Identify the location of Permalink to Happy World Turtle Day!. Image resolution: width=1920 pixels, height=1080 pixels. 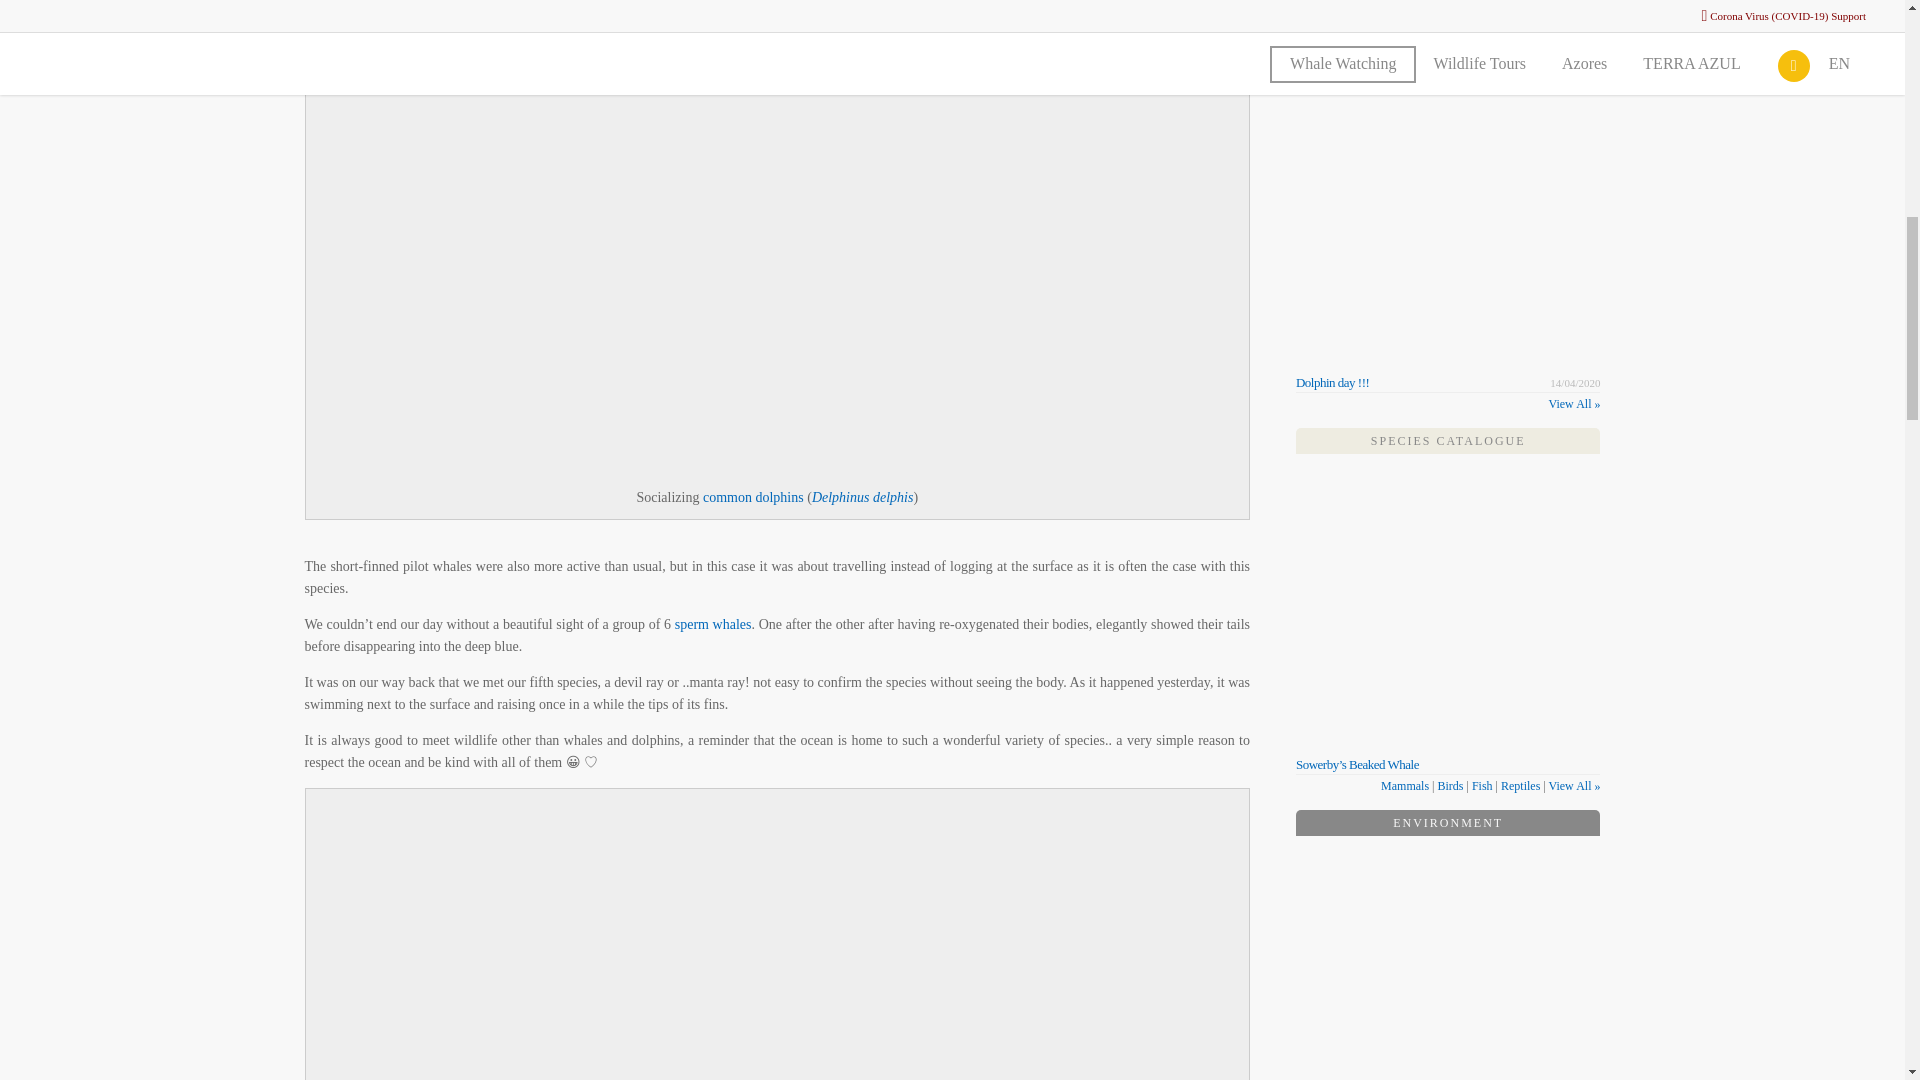
(1357, 62).